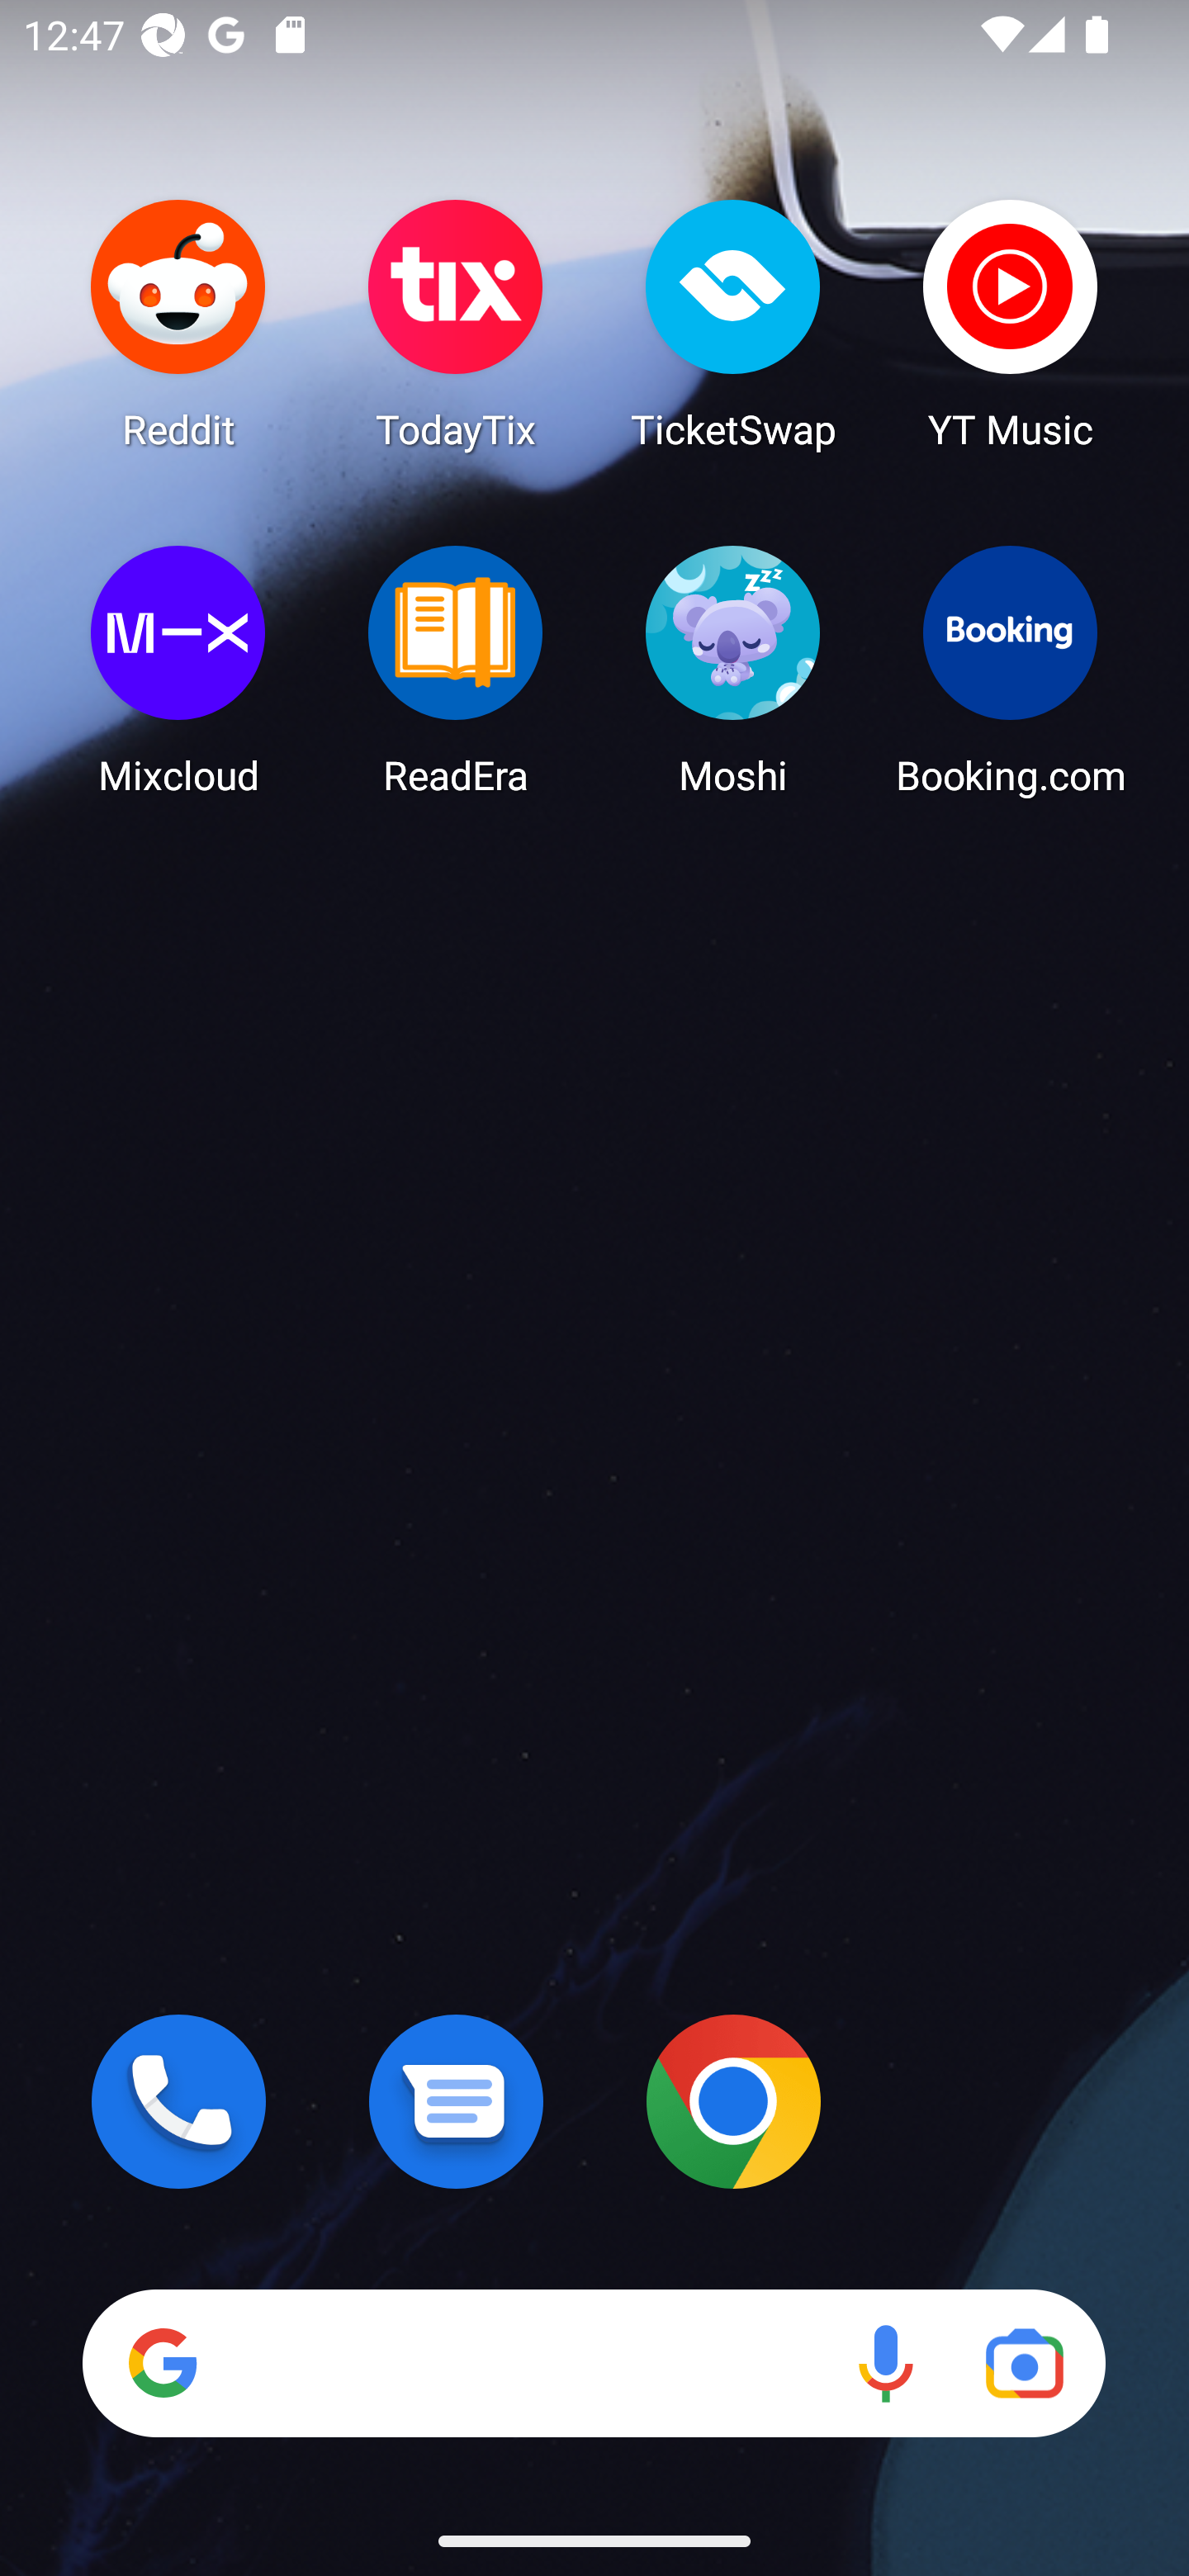 Image resolution: width=1189 pixels, height=2576 pixels. Describe the element at coordinates (178, 324) in the screenshot. I see `Reddit` at that location.